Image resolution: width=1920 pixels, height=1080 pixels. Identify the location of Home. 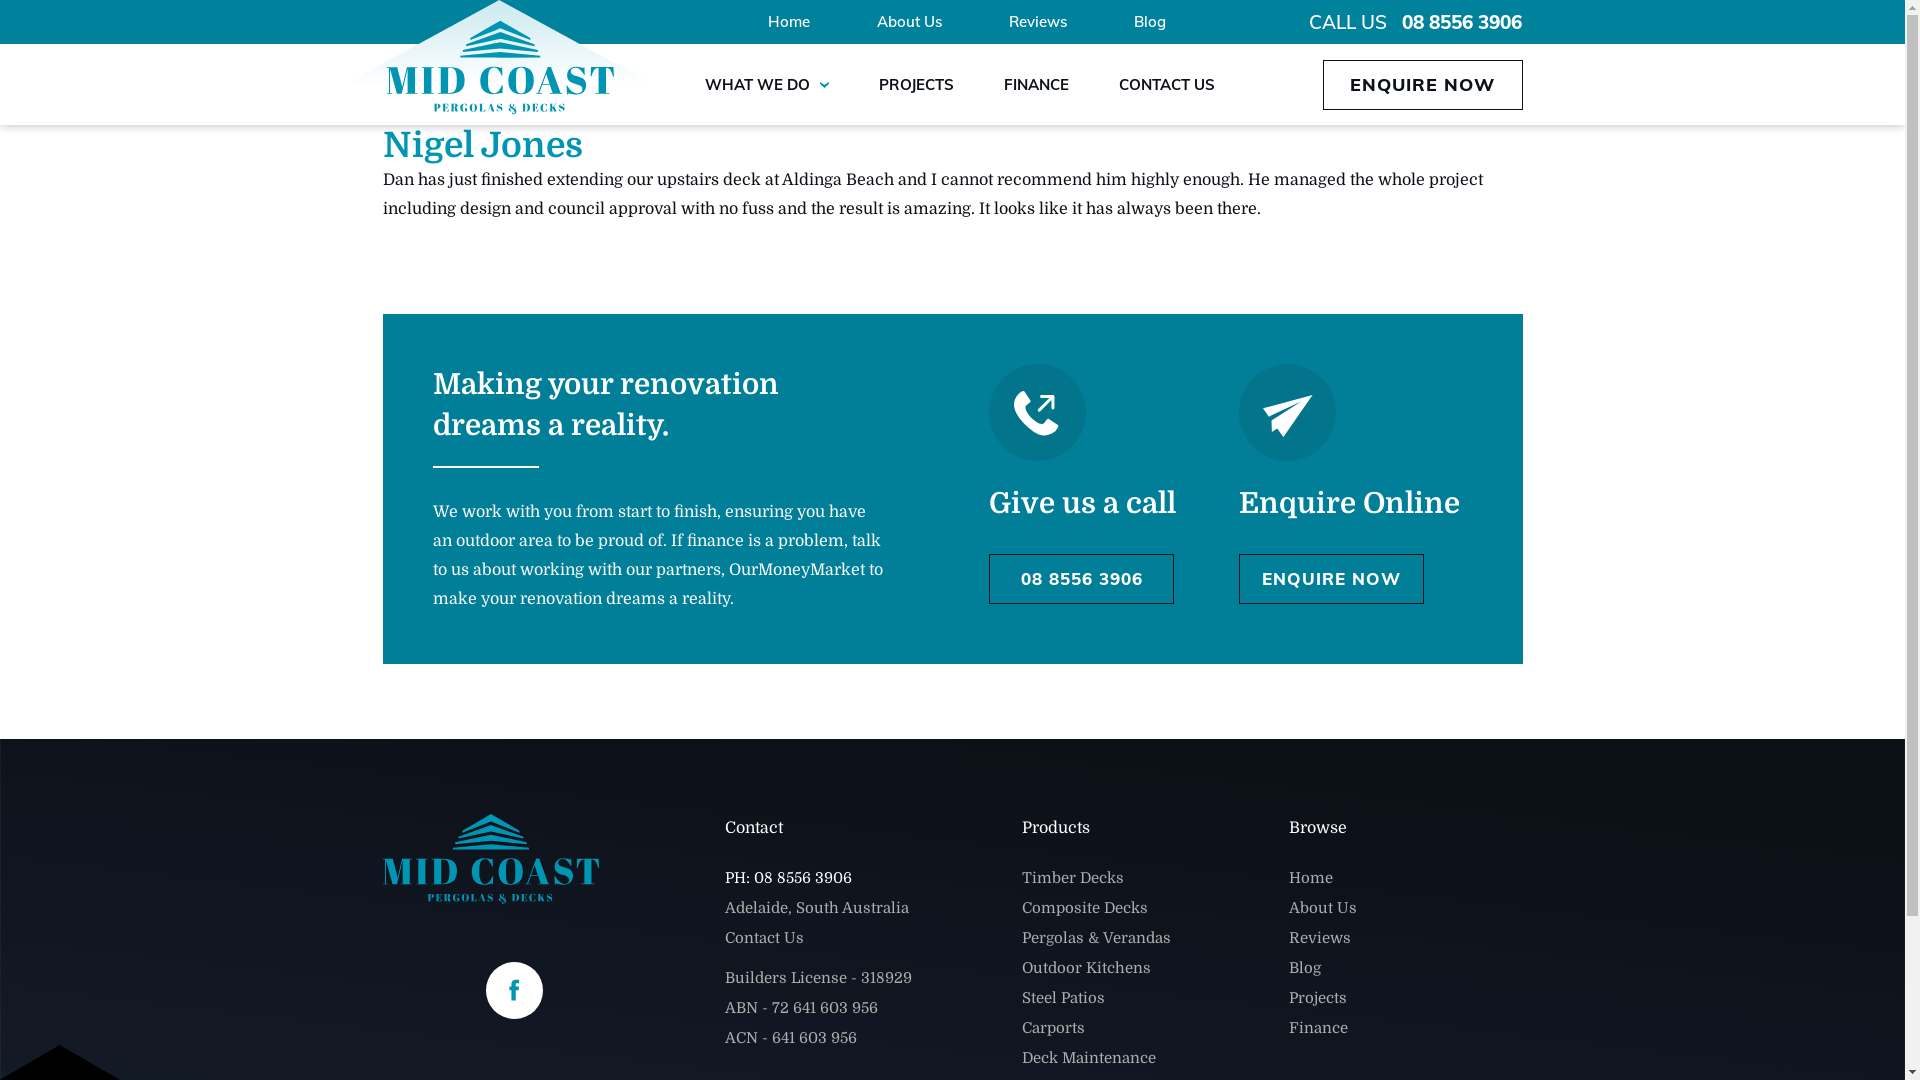
(1311, 878).